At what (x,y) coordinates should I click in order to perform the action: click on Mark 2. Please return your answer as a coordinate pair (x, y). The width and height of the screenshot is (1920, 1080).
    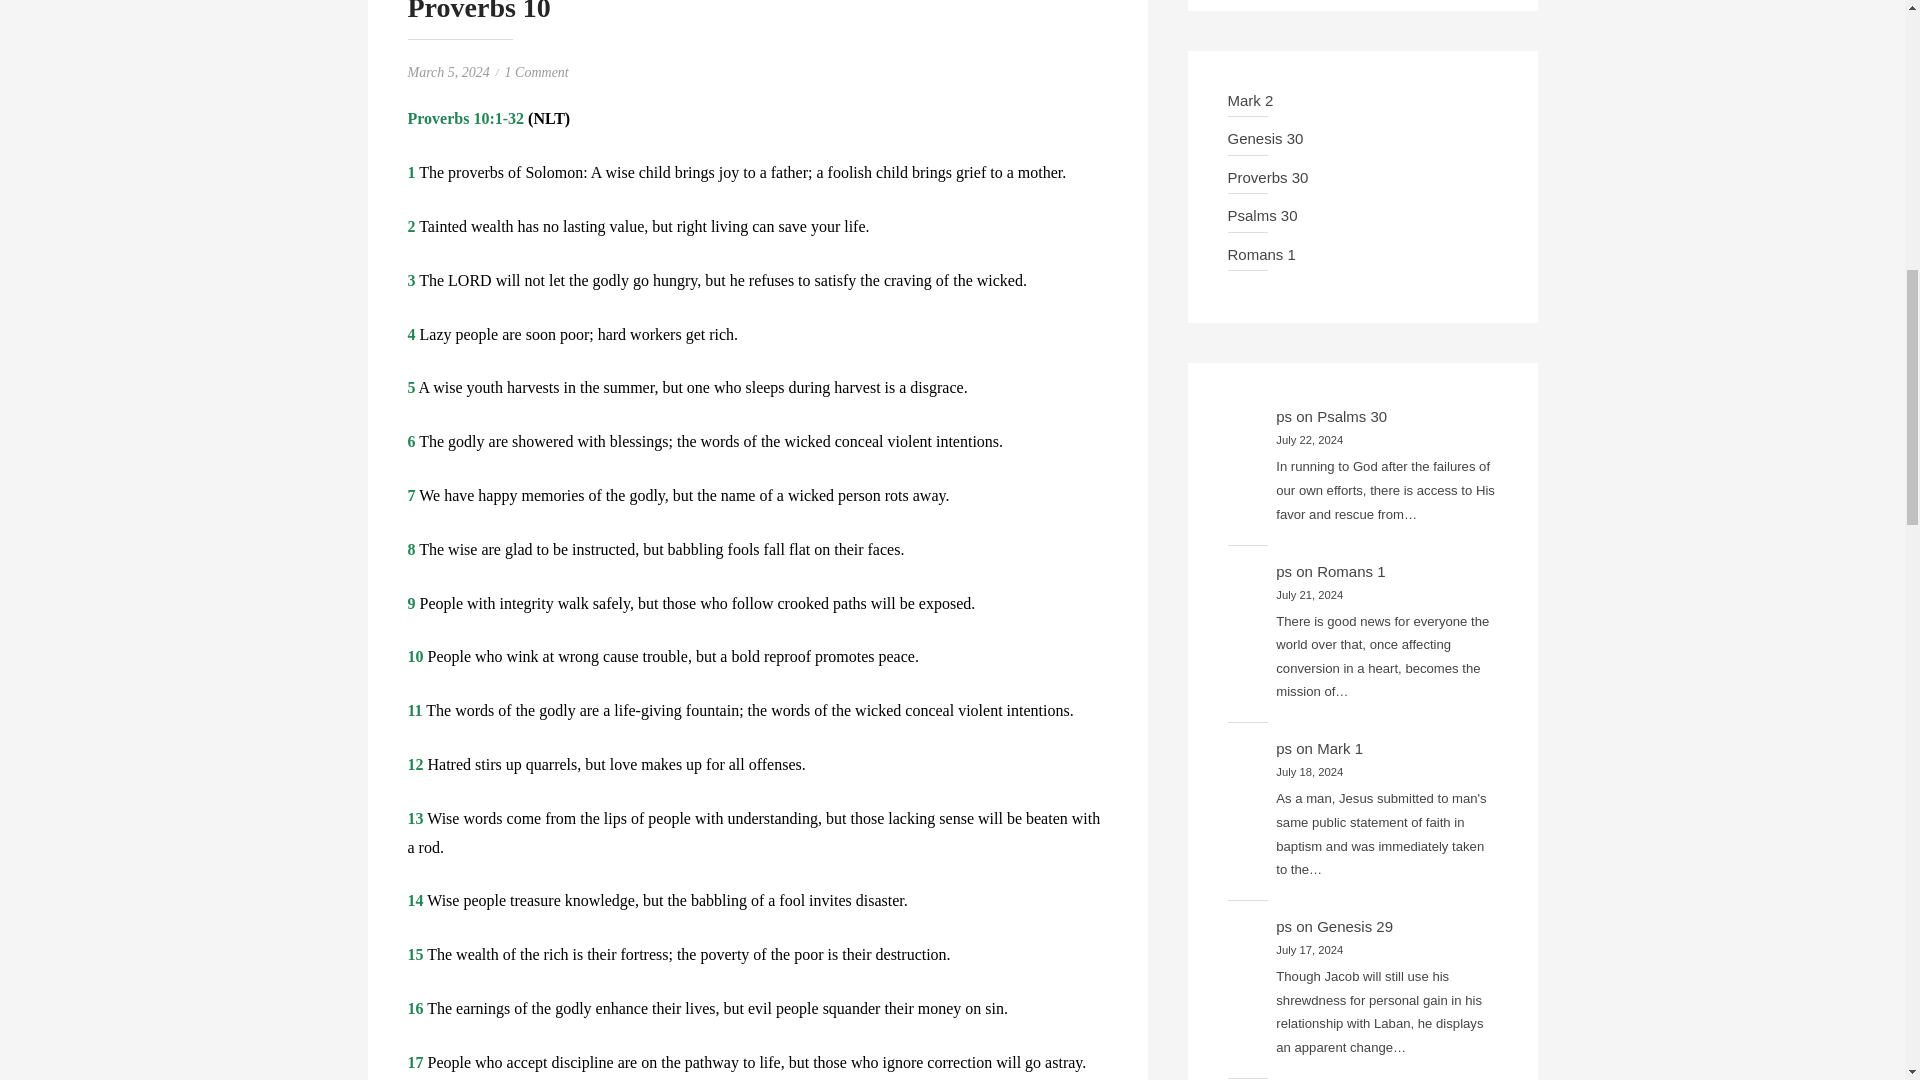
    Looking at the image, I should click on (1251, 100).